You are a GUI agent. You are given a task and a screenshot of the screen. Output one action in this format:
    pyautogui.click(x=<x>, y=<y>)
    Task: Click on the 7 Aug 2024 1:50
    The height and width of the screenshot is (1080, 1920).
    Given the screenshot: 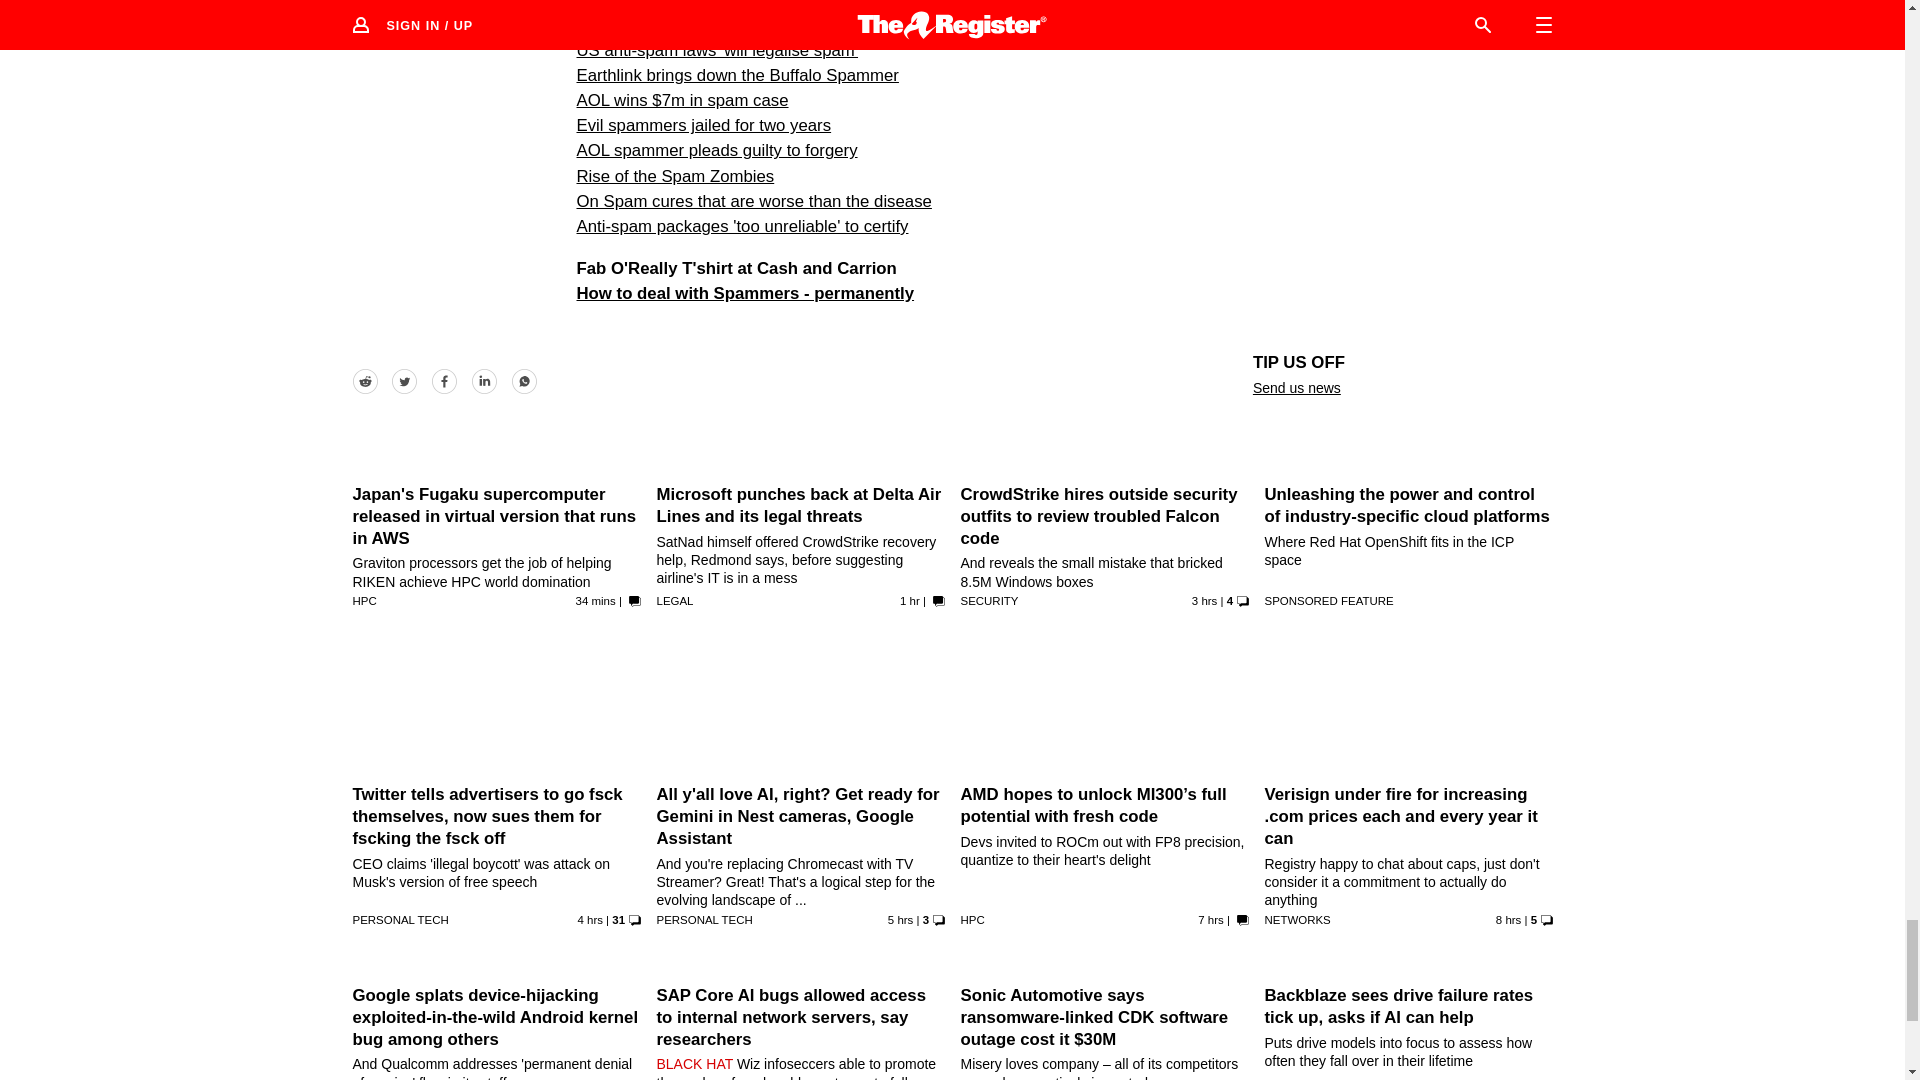 What is the action you would take?
    pyautogui.click(x=910, y=600)
    